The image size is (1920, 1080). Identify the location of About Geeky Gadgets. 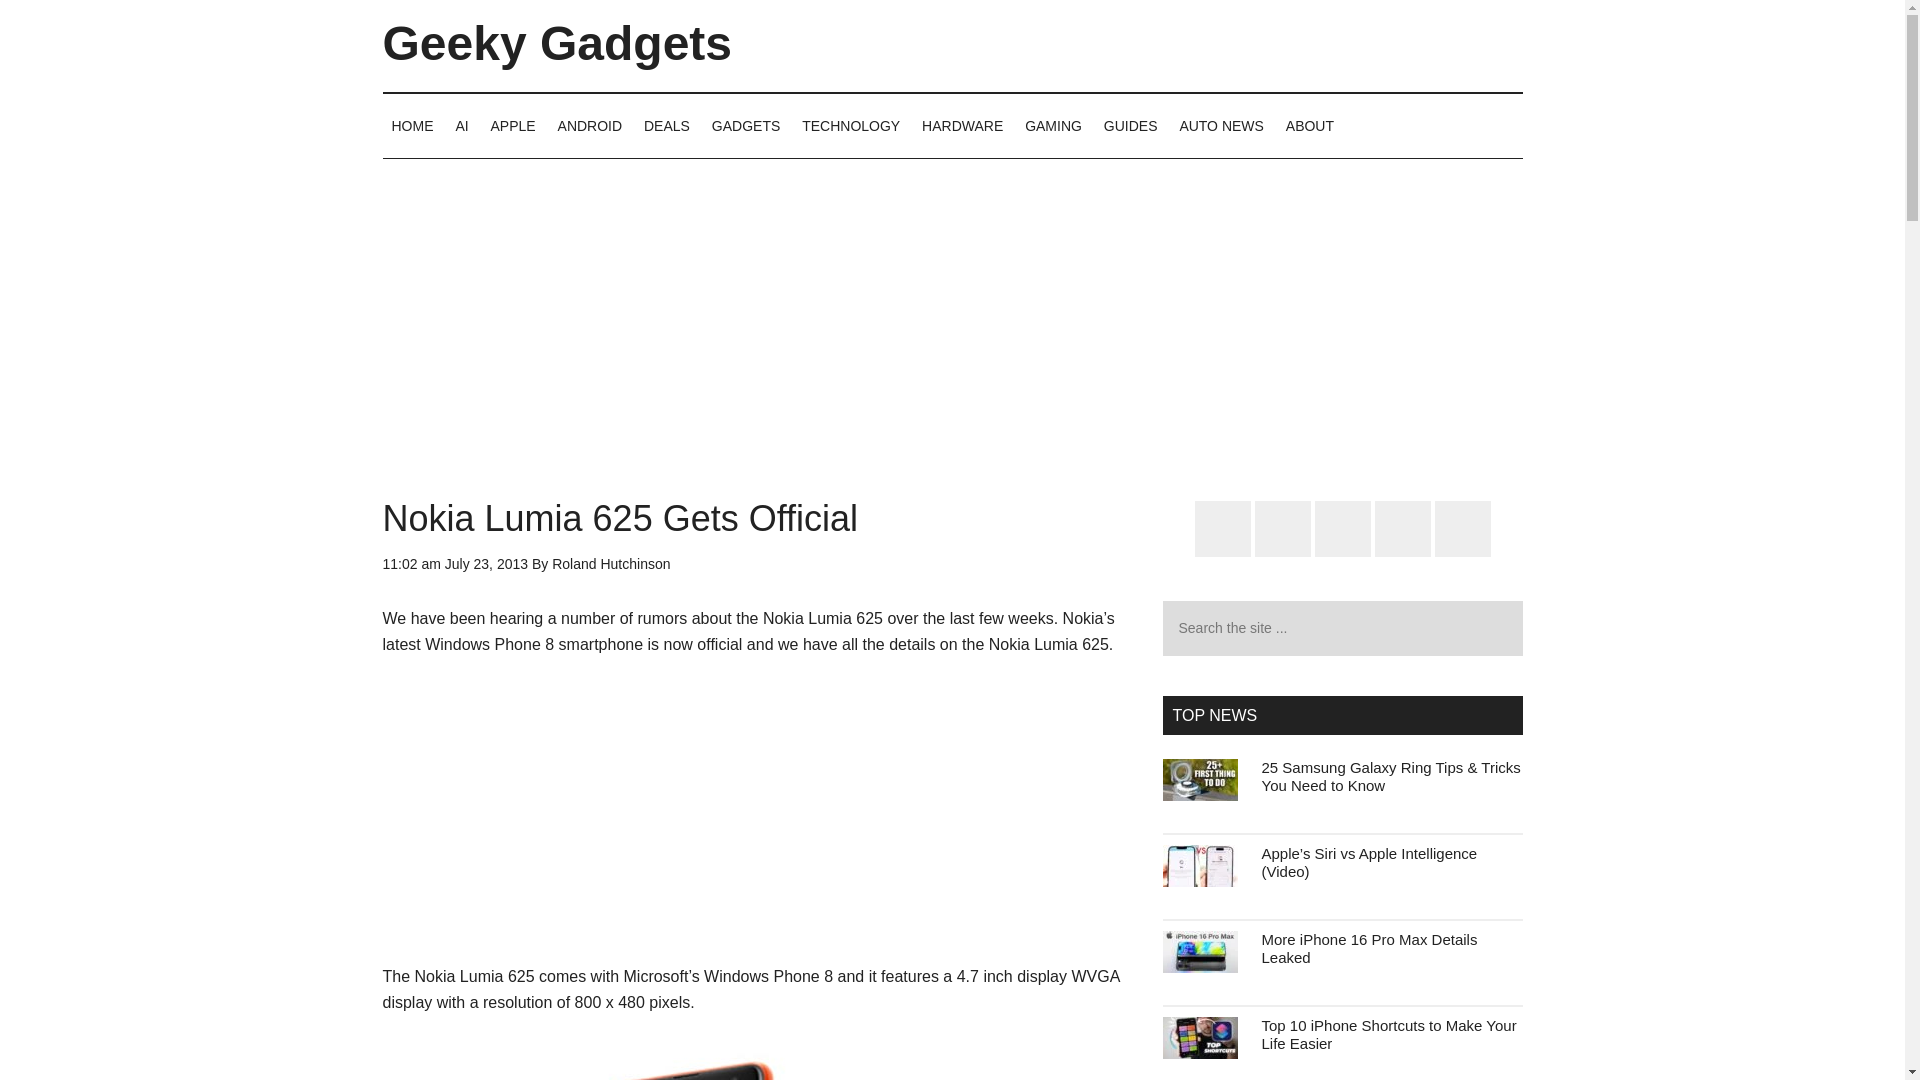
(1309, 125).